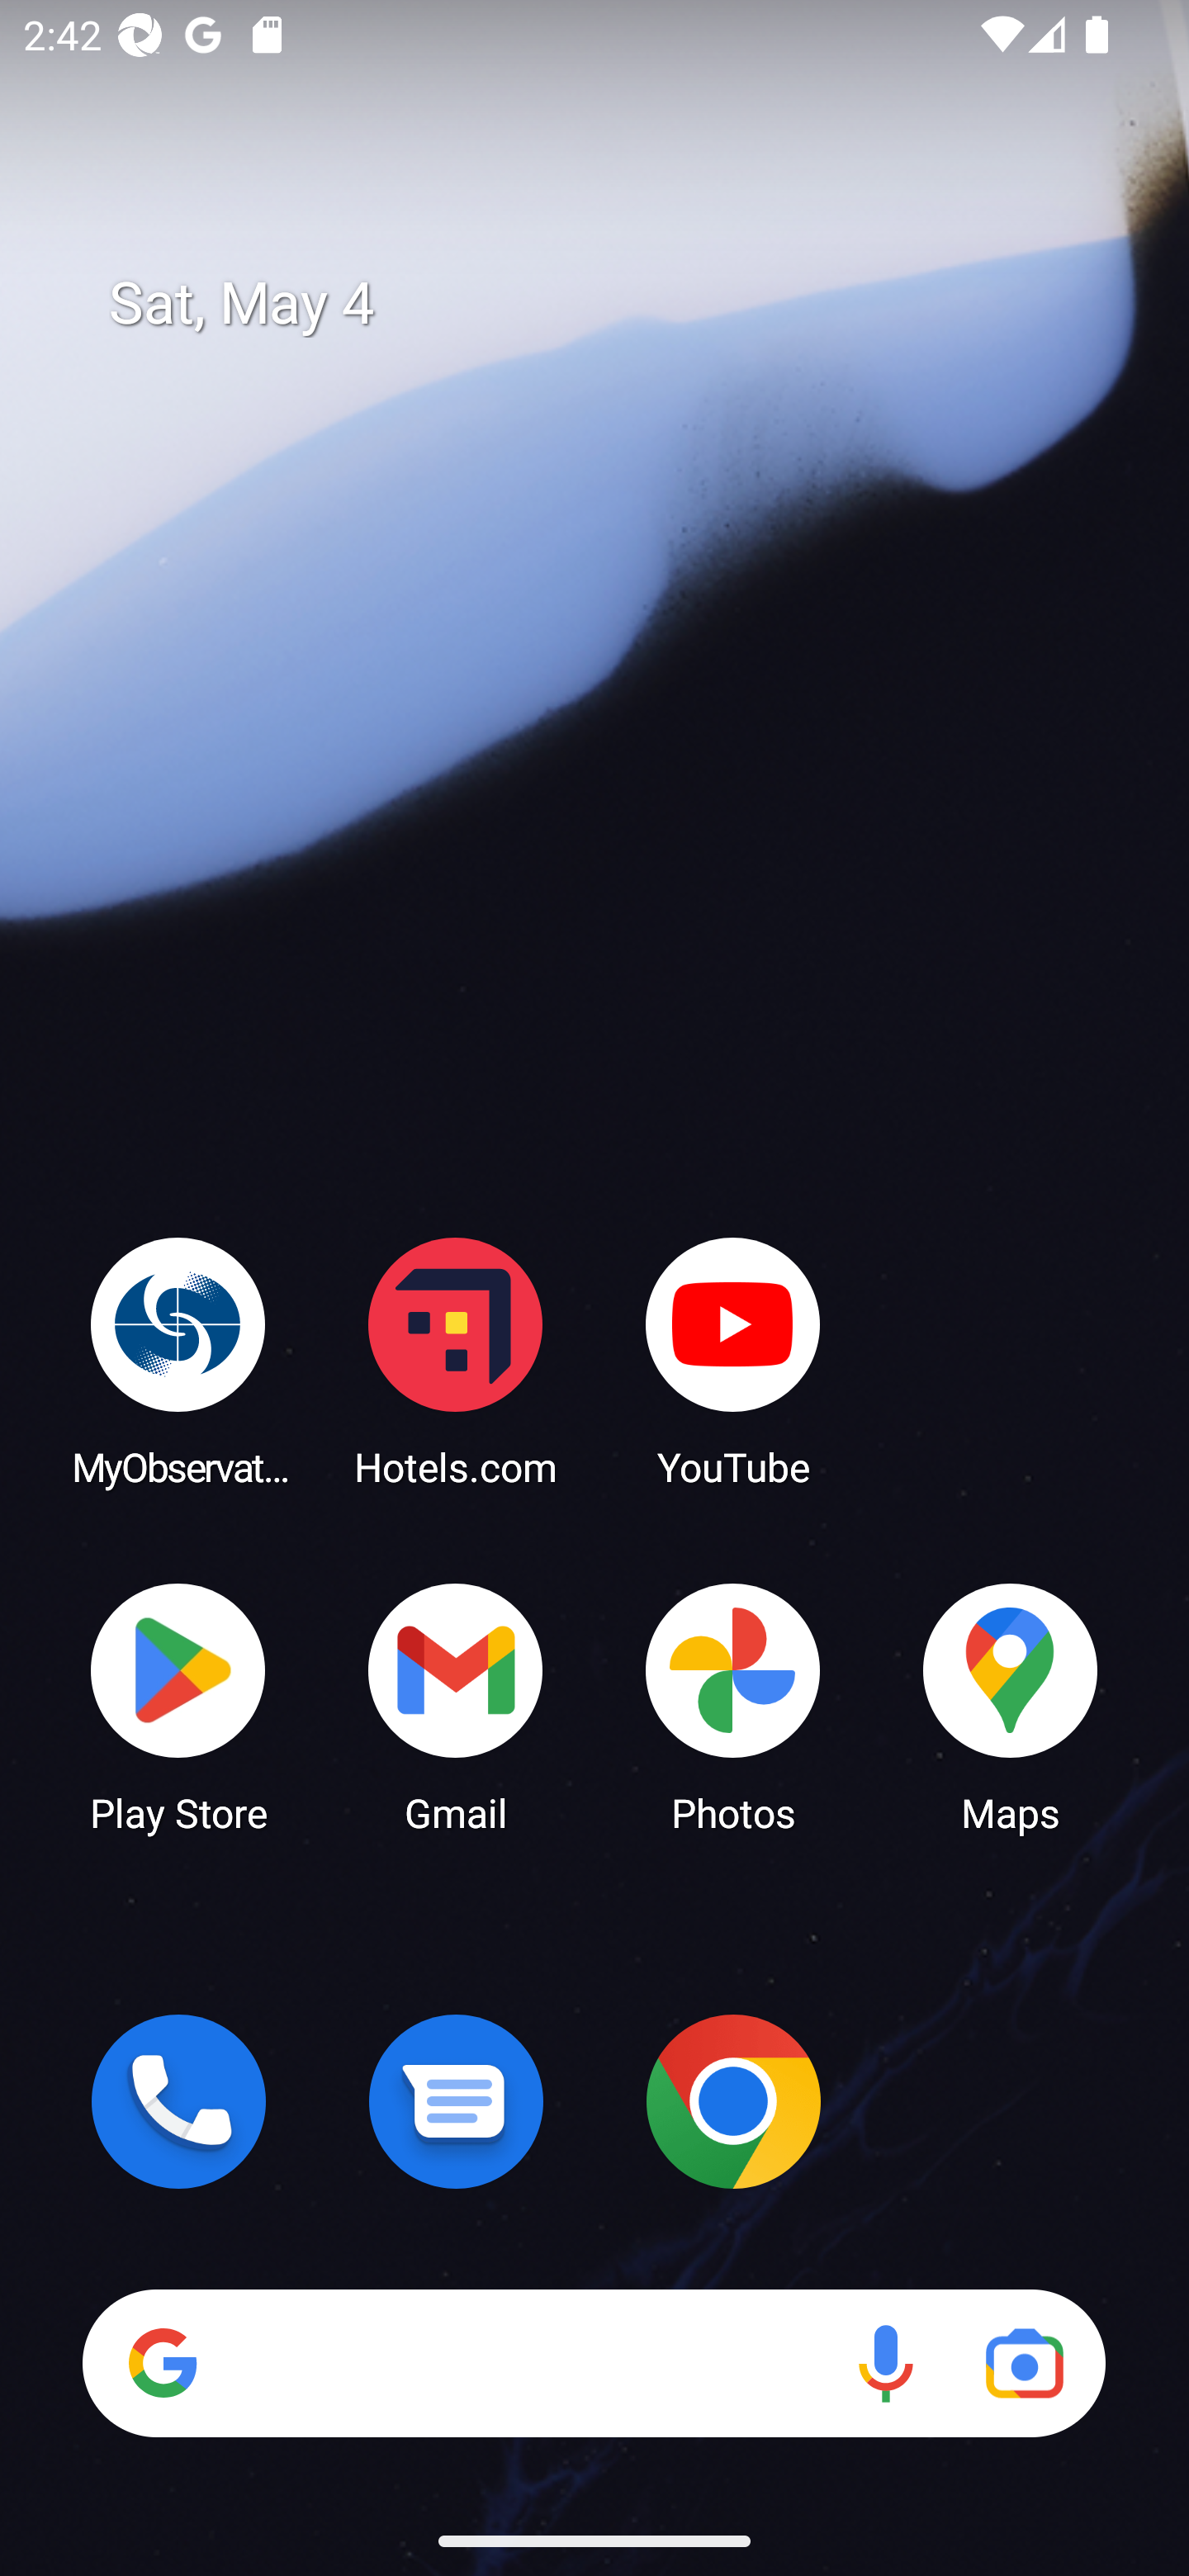  Describe the element at coordinates (733, 1361) in the screenshot. I see `YouTube` at that location.